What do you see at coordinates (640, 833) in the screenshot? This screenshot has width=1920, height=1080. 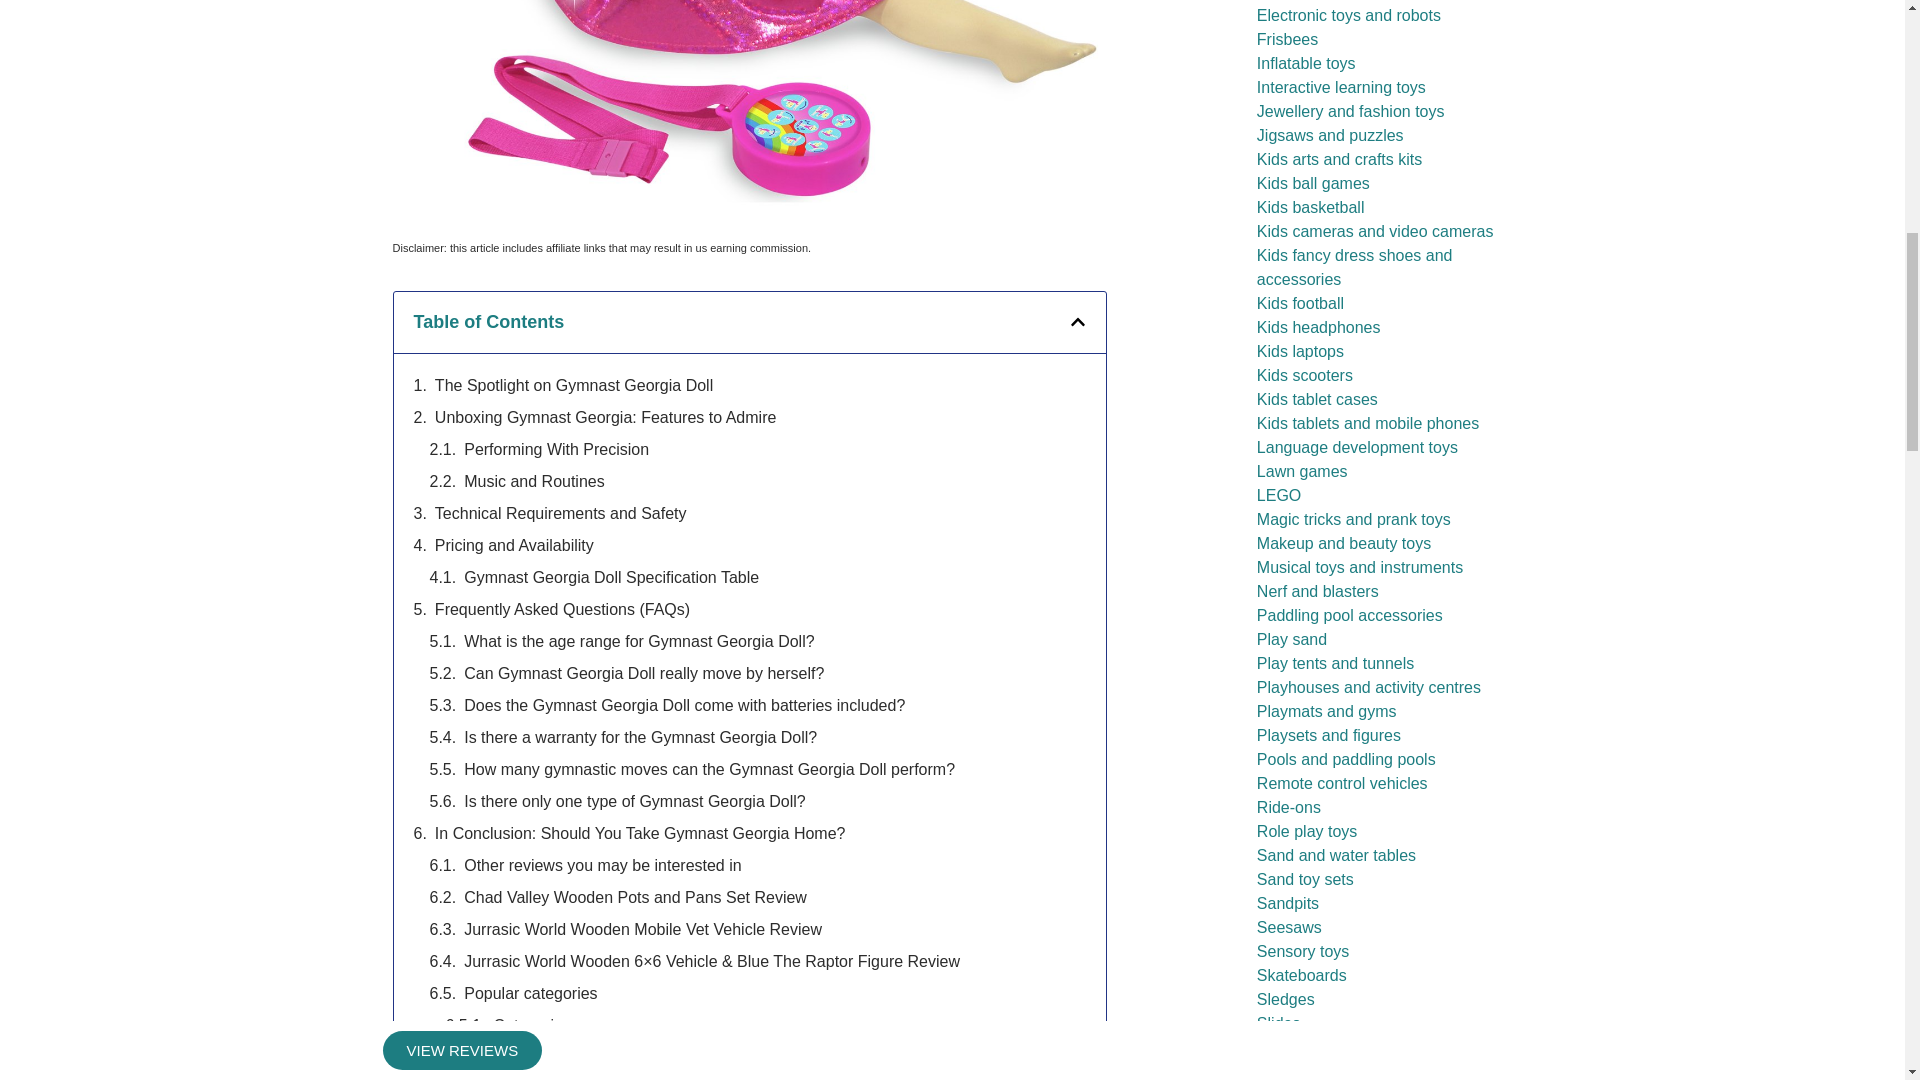 I see `In Conclusion: Should You Take Gymnast Georgia Home?` at bounding box center [640, 833].